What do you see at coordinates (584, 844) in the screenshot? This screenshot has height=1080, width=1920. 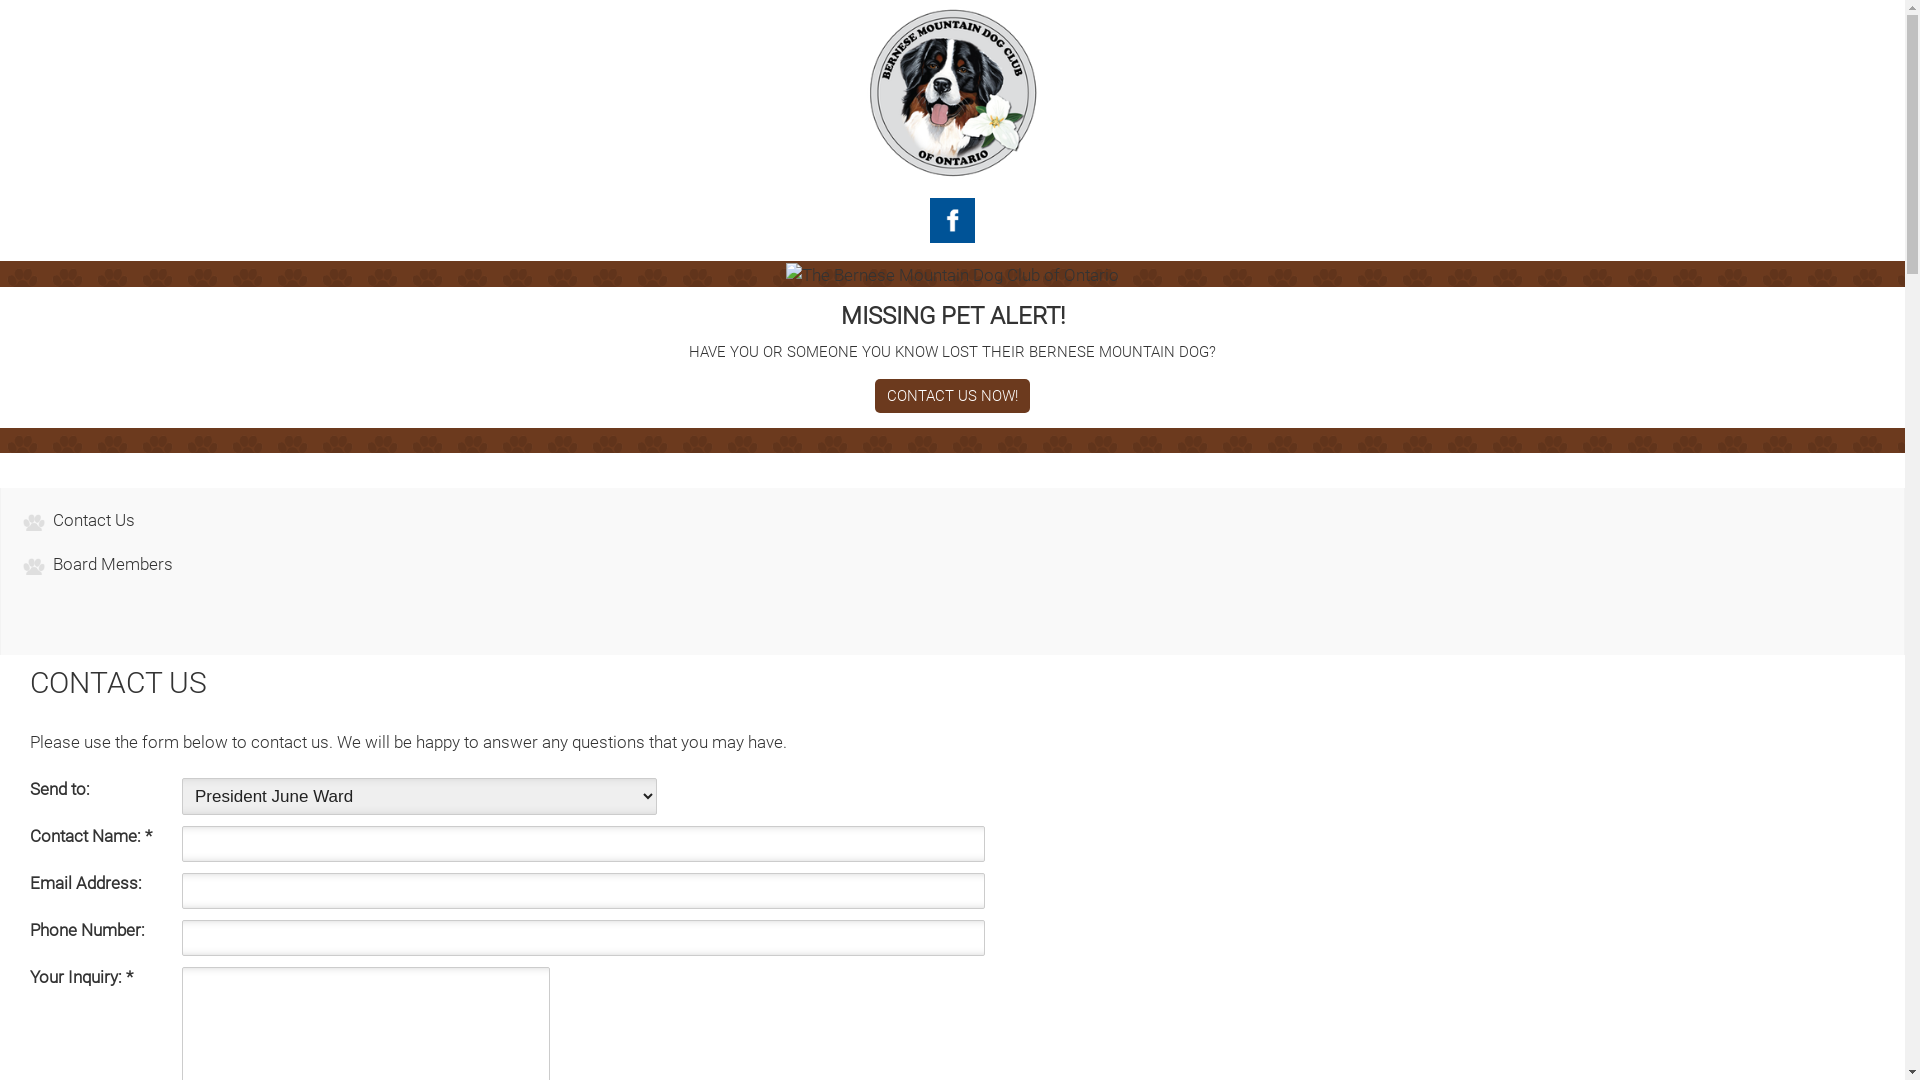 I see `Contact Name` at bounding box center [584, 844].